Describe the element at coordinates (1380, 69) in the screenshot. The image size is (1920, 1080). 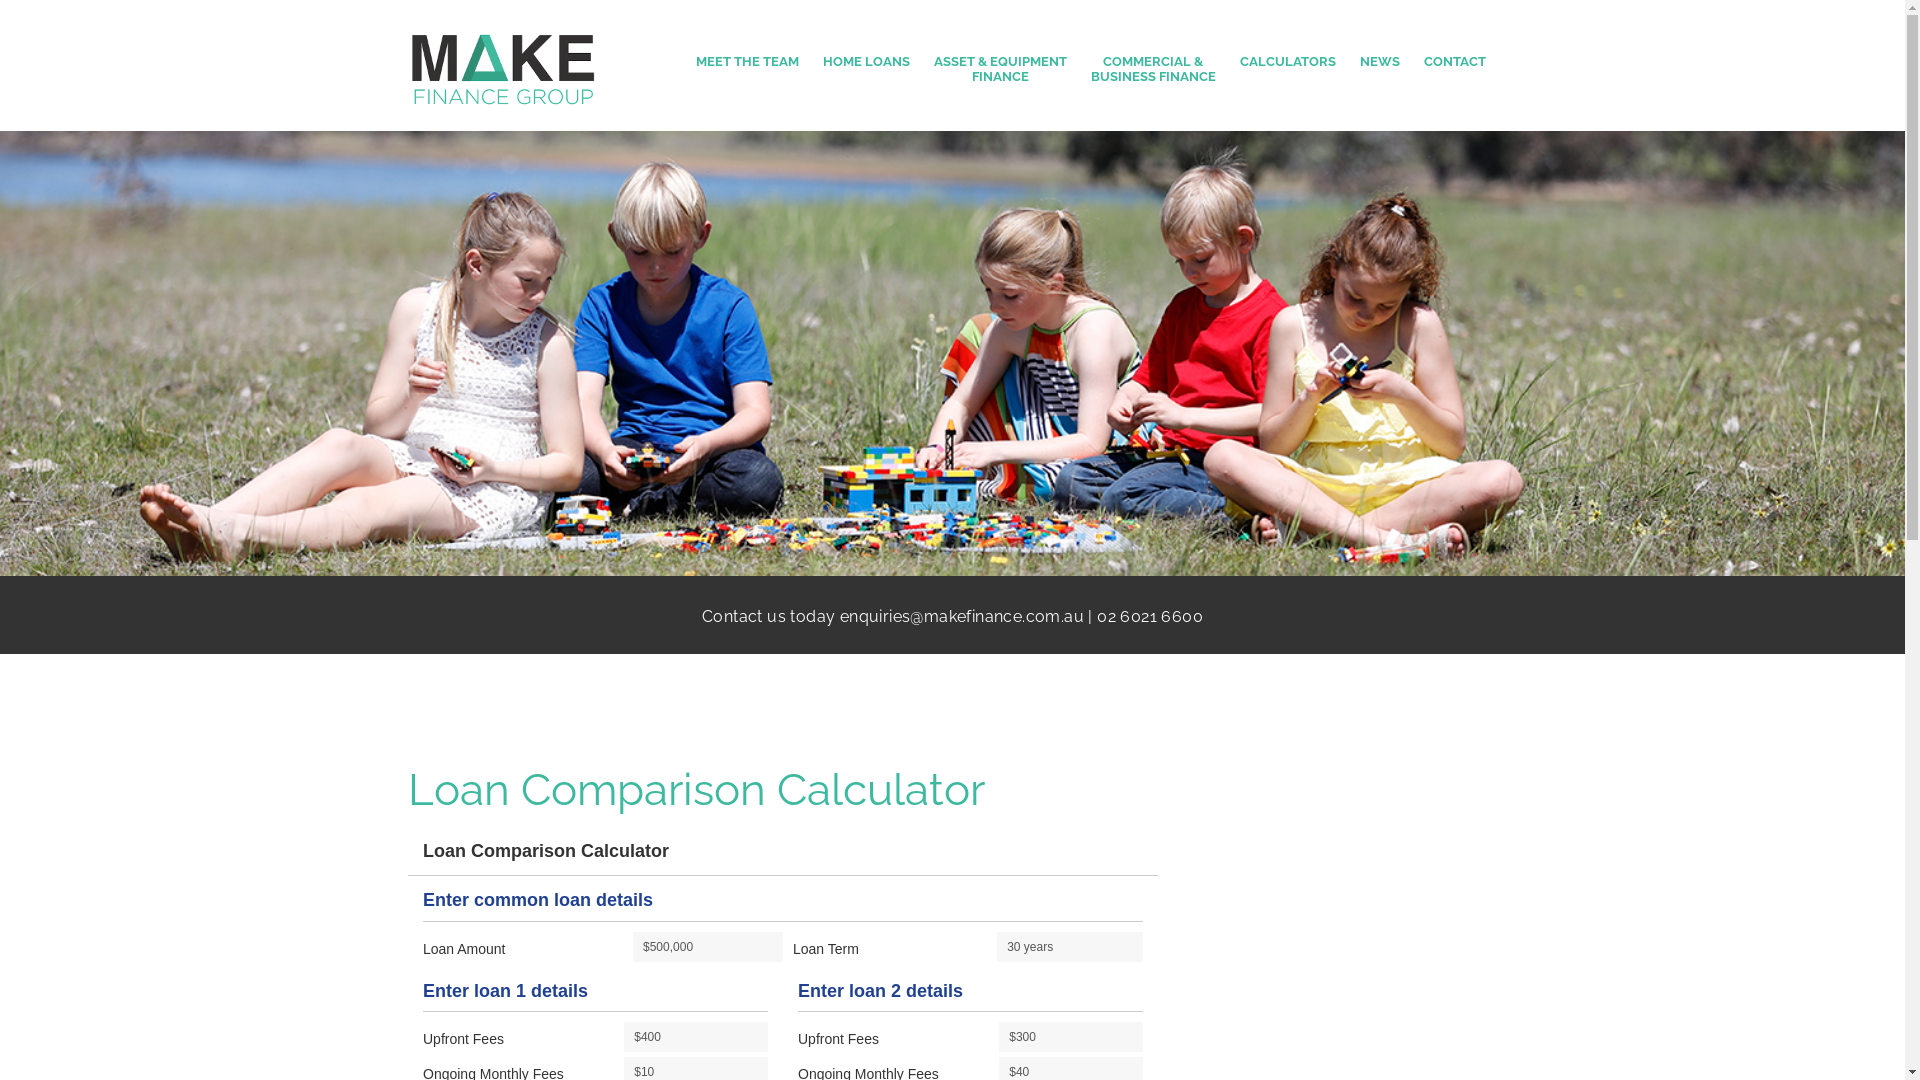
I see `NEWS` at that location.